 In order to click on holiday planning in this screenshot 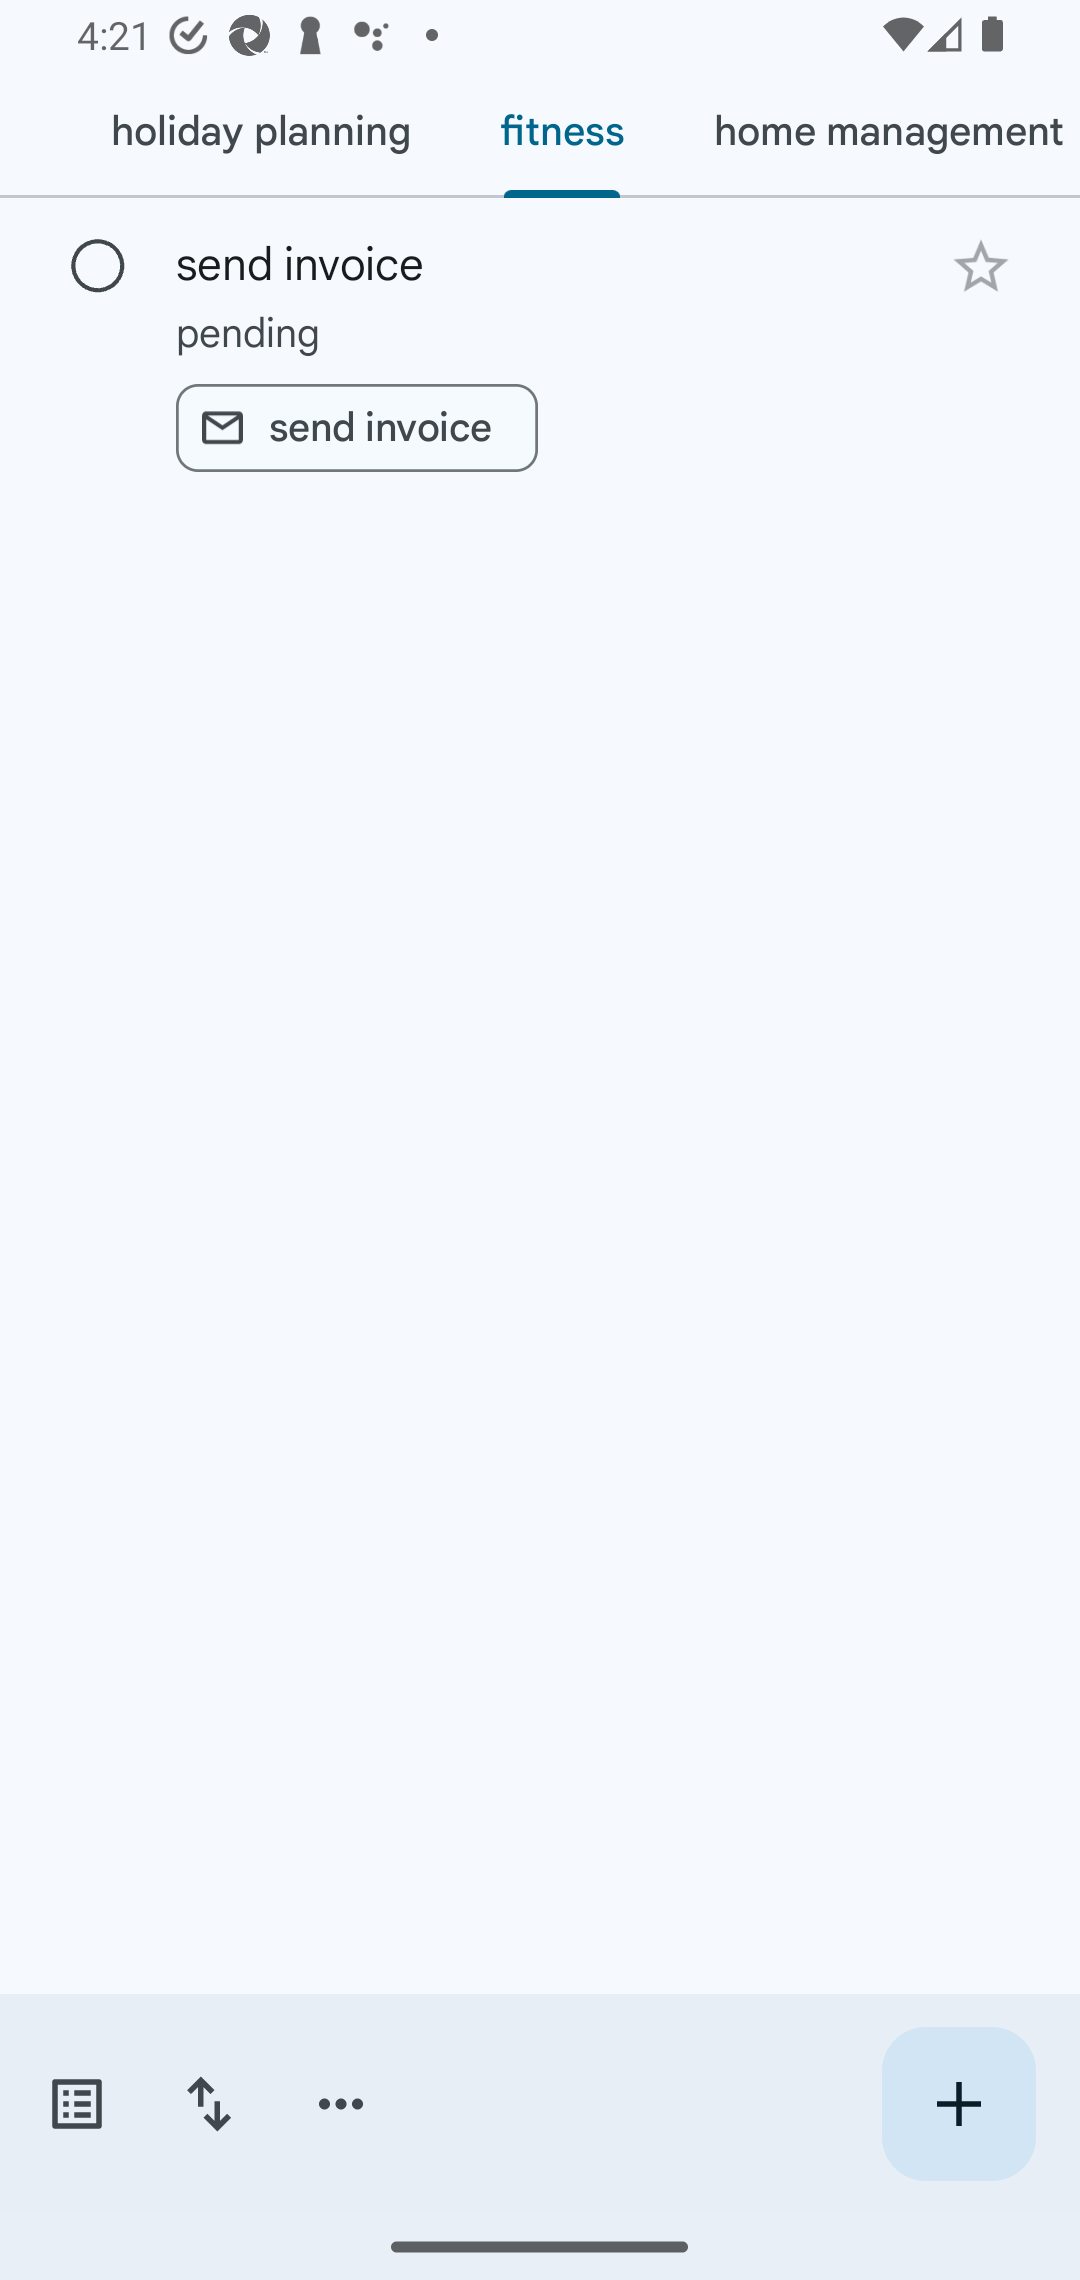, I will do `click(260, 132)`.